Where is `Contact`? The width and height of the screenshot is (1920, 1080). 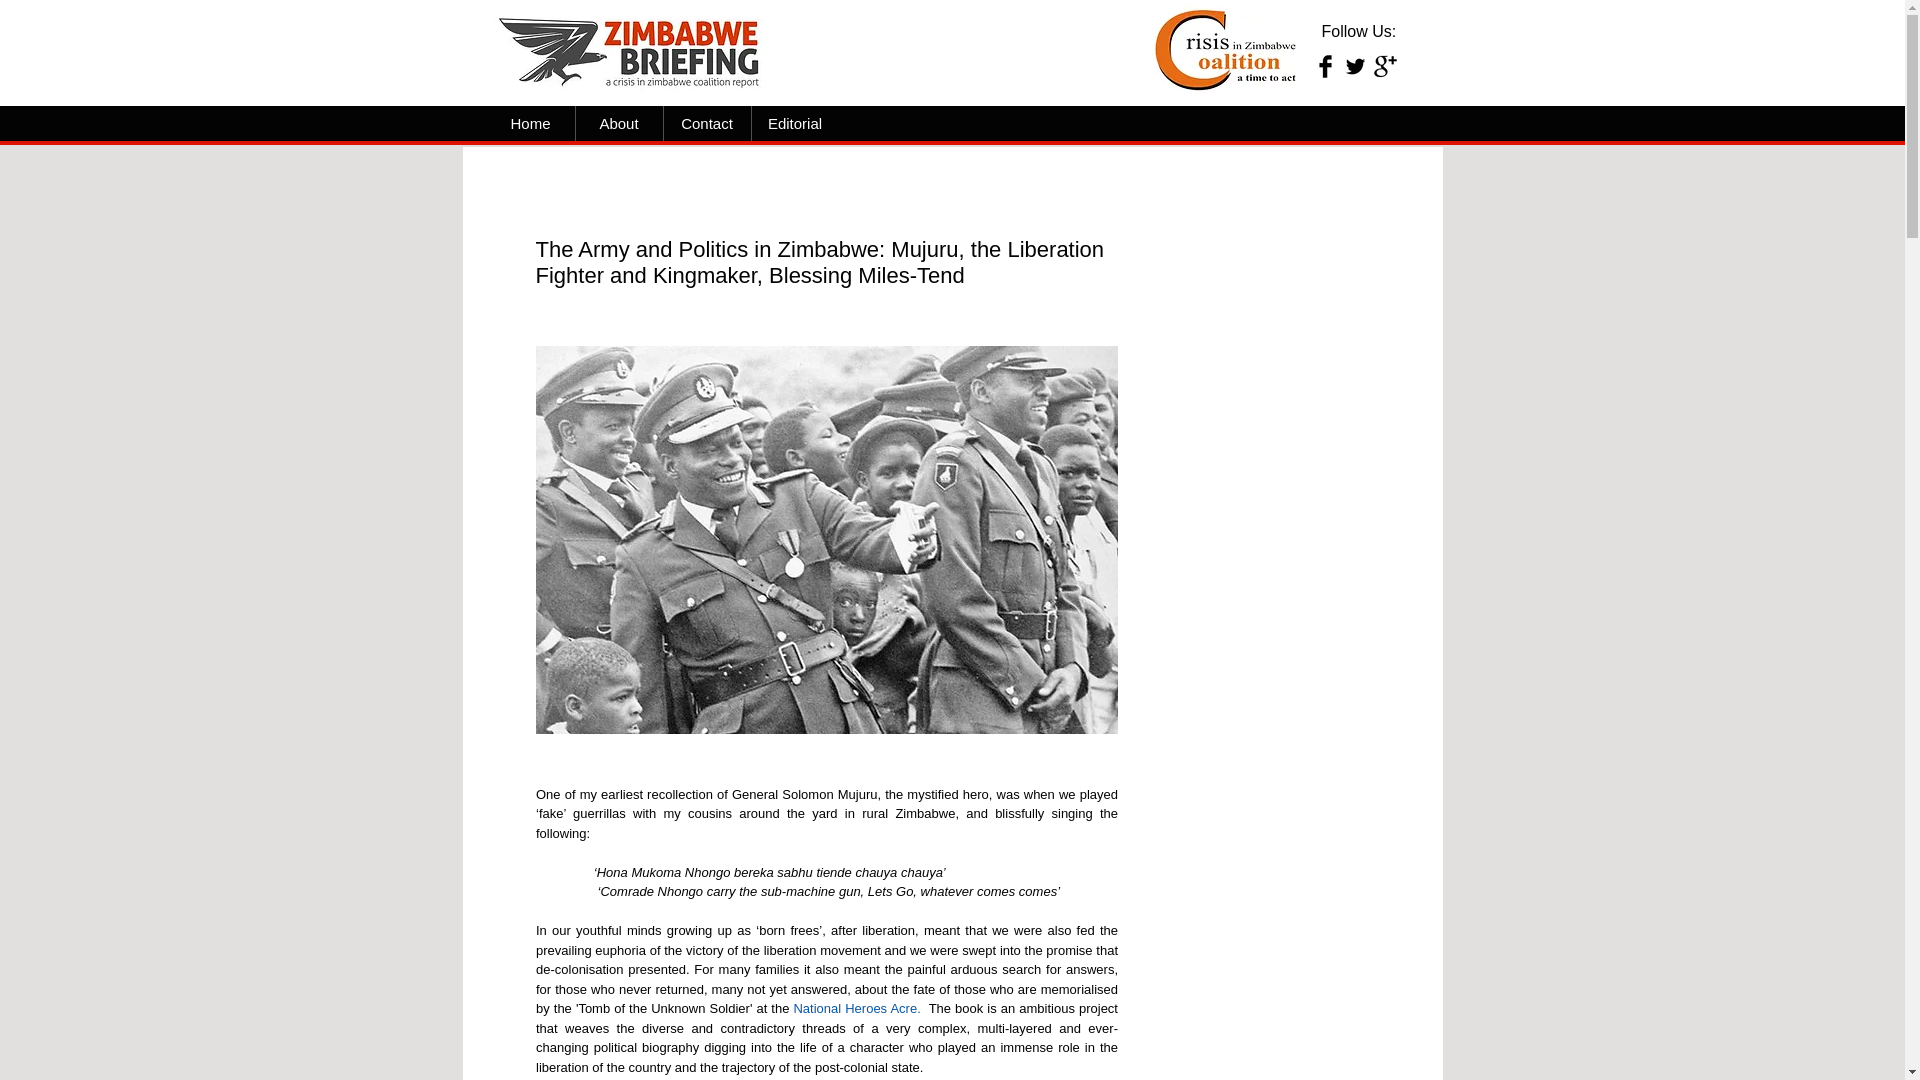
Contact is located at coordinates (707, 123).